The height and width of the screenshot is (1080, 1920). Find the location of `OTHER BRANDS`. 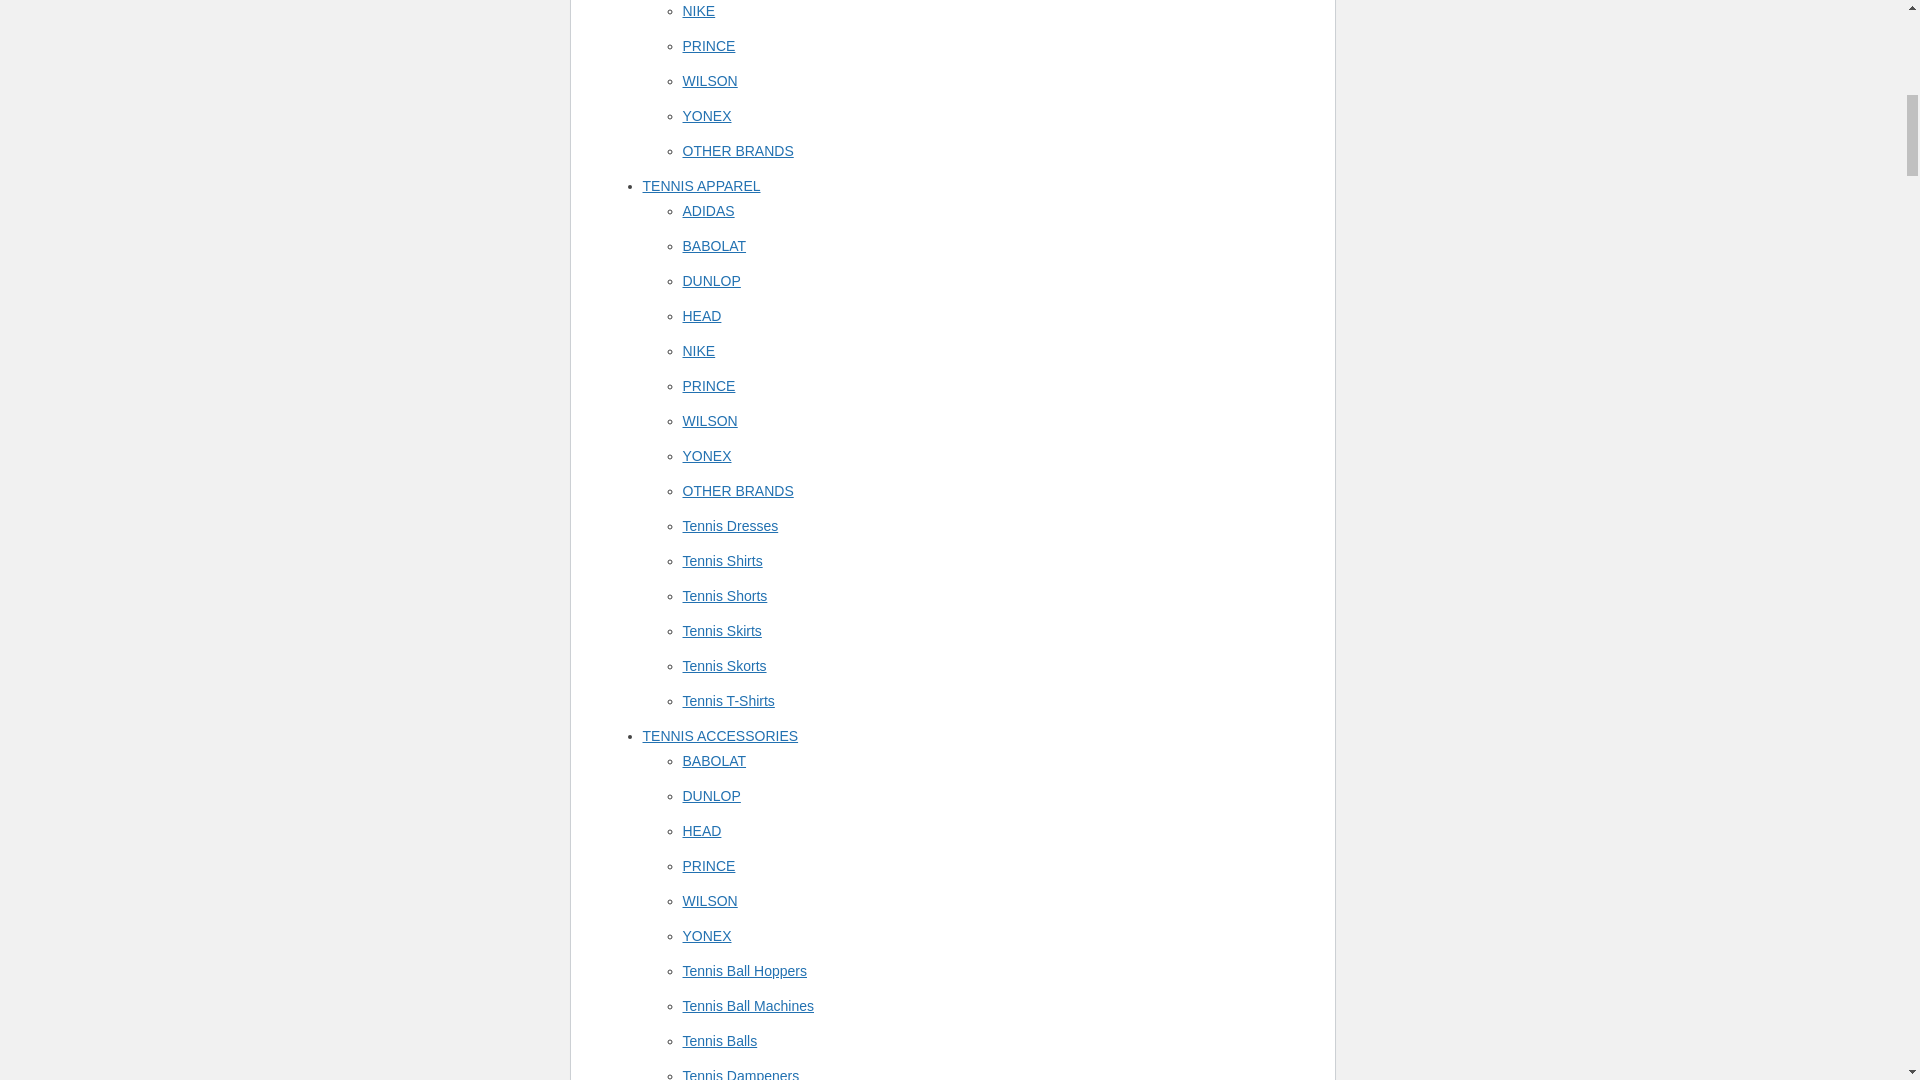

OTHER BRANDS is located at coordinates (736, 150).